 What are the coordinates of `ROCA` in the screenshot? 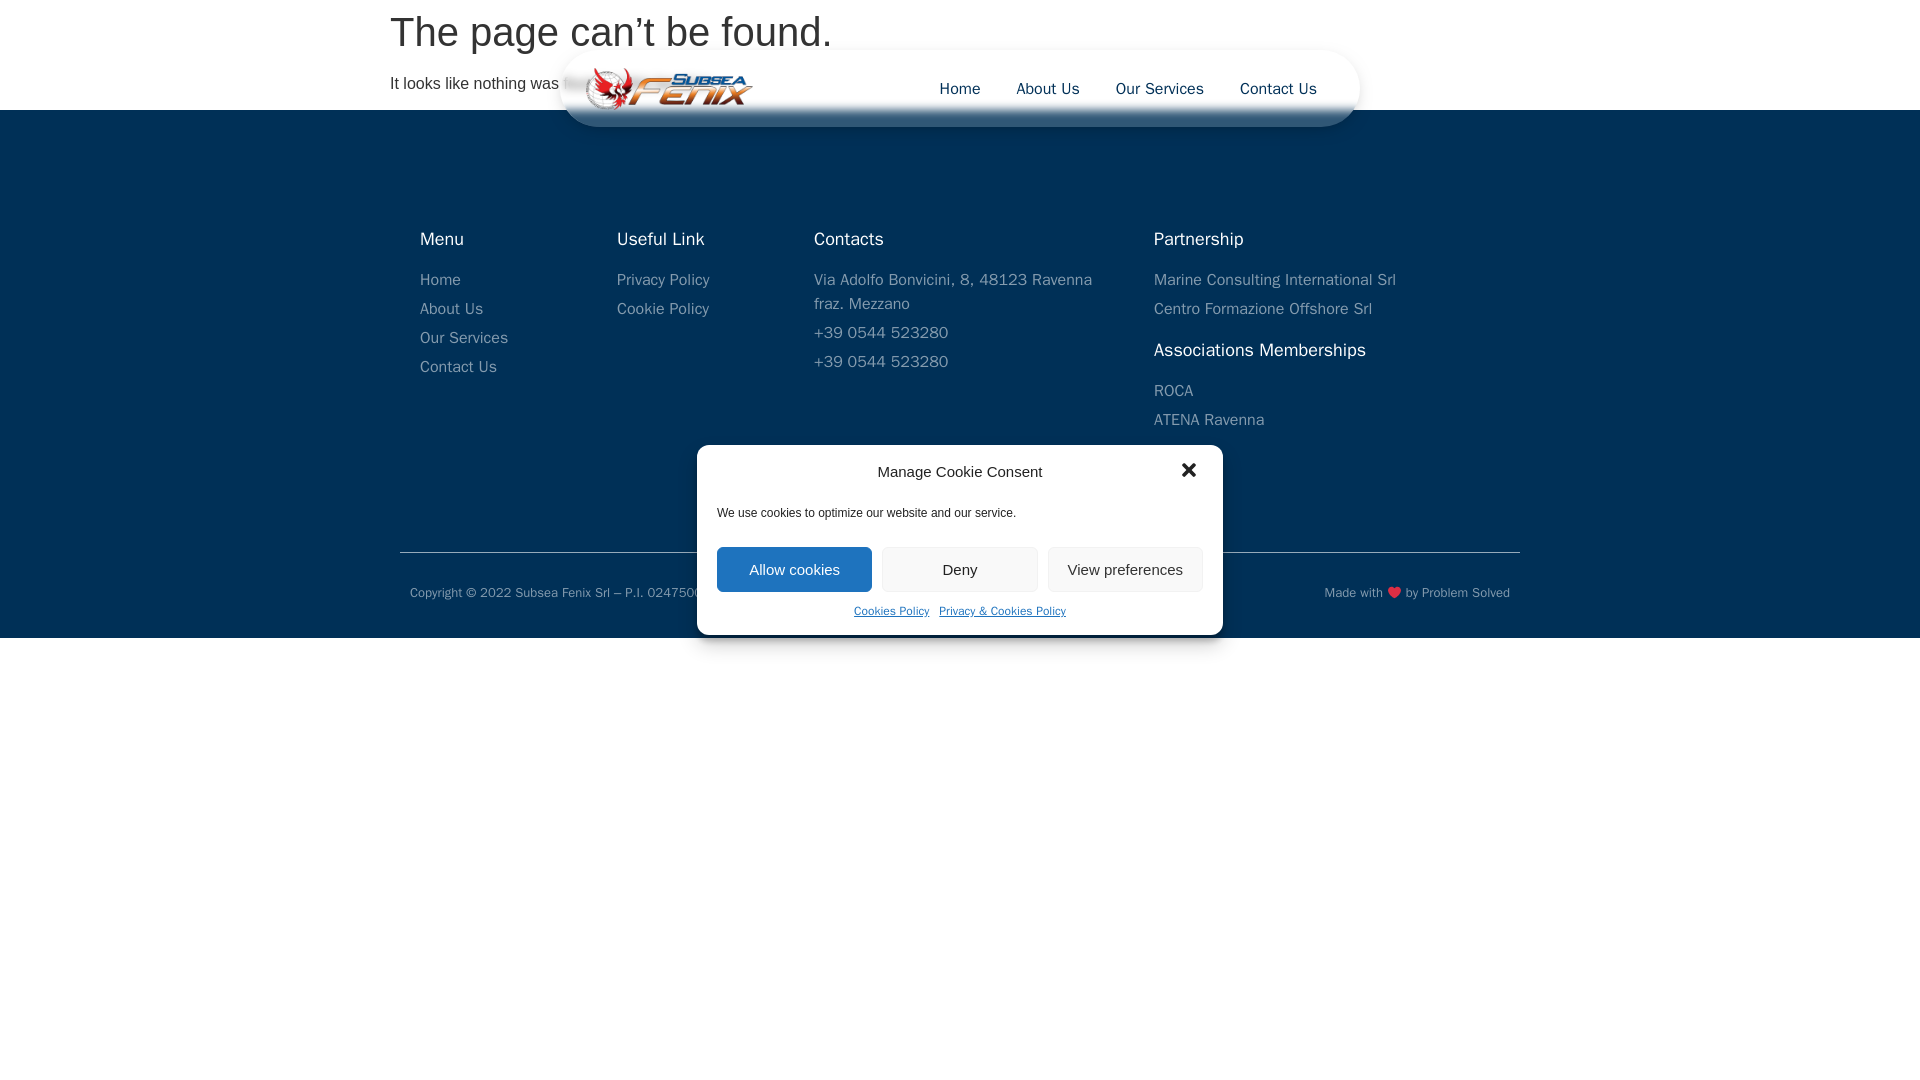 It's located at (1300, 390).